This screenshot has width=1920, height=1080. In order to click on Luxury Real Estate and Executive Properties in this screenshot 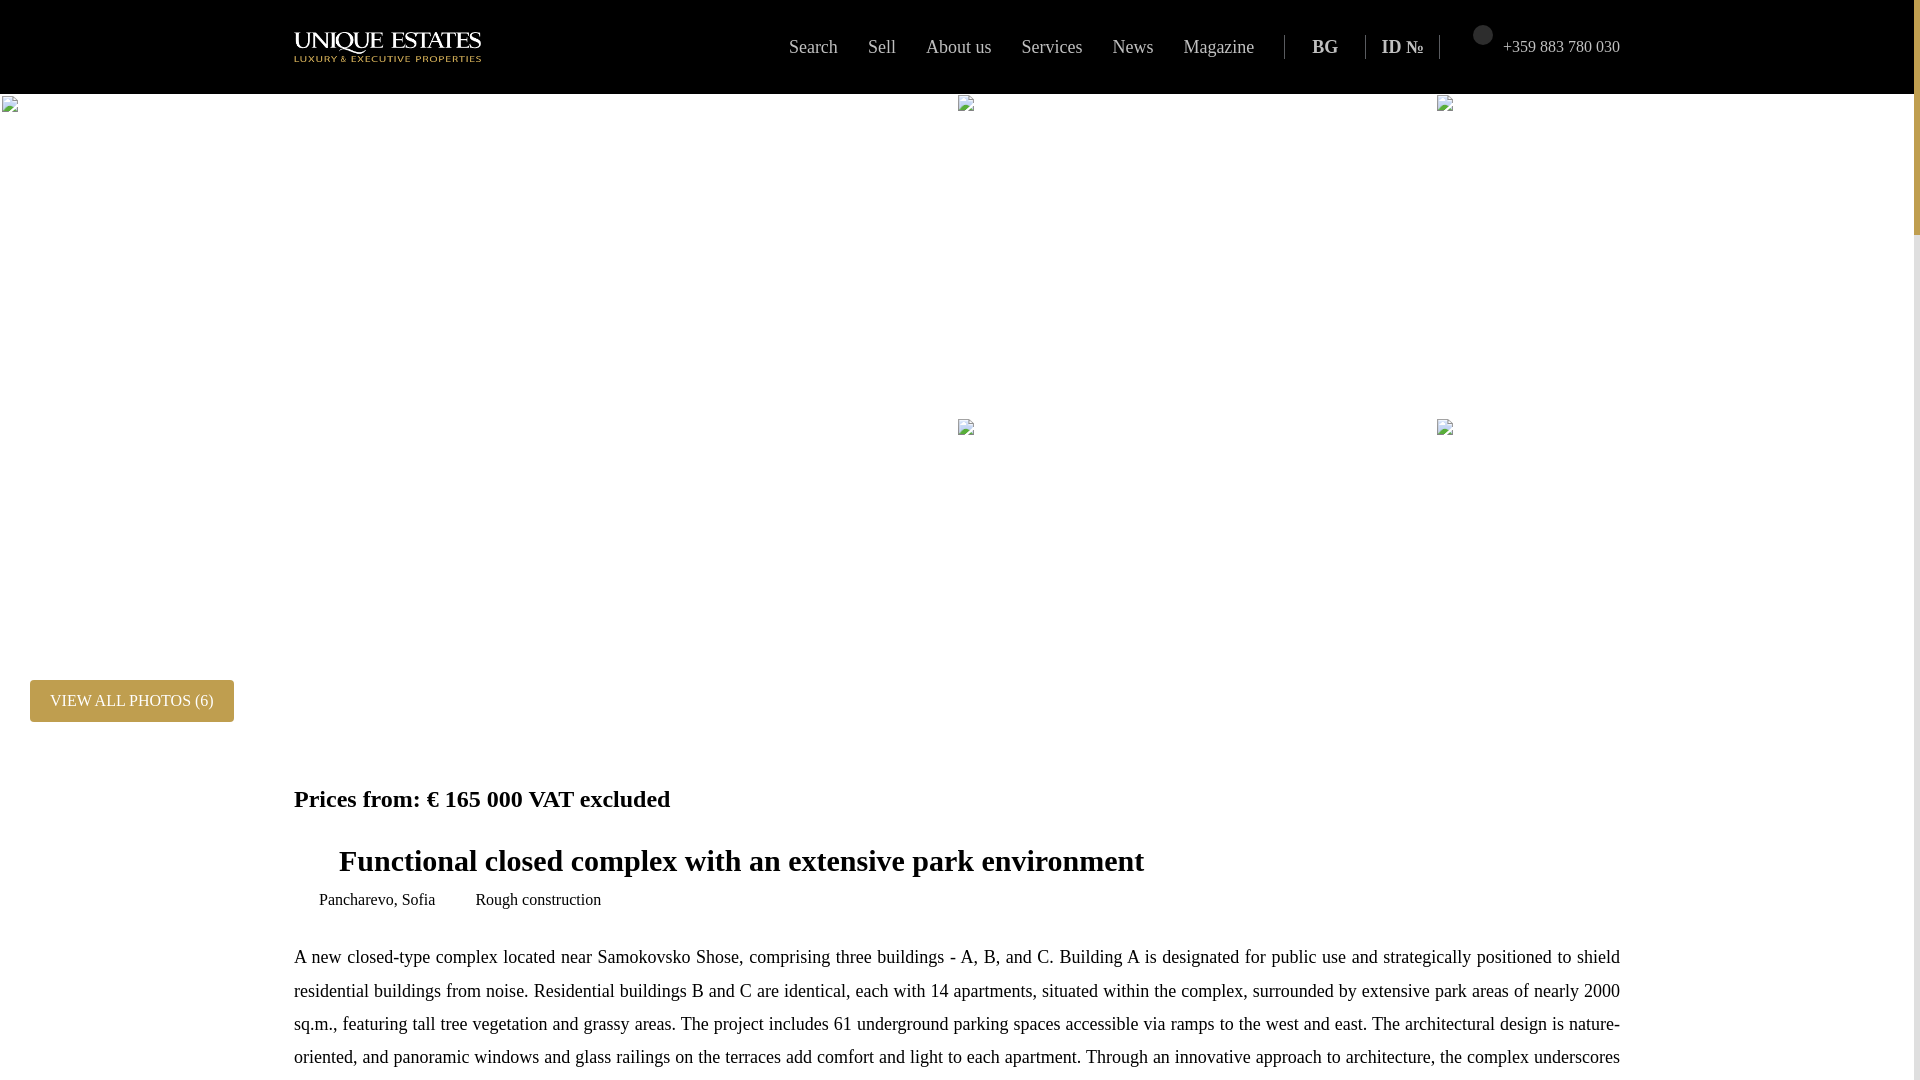, I will do `click(387, 46)`.